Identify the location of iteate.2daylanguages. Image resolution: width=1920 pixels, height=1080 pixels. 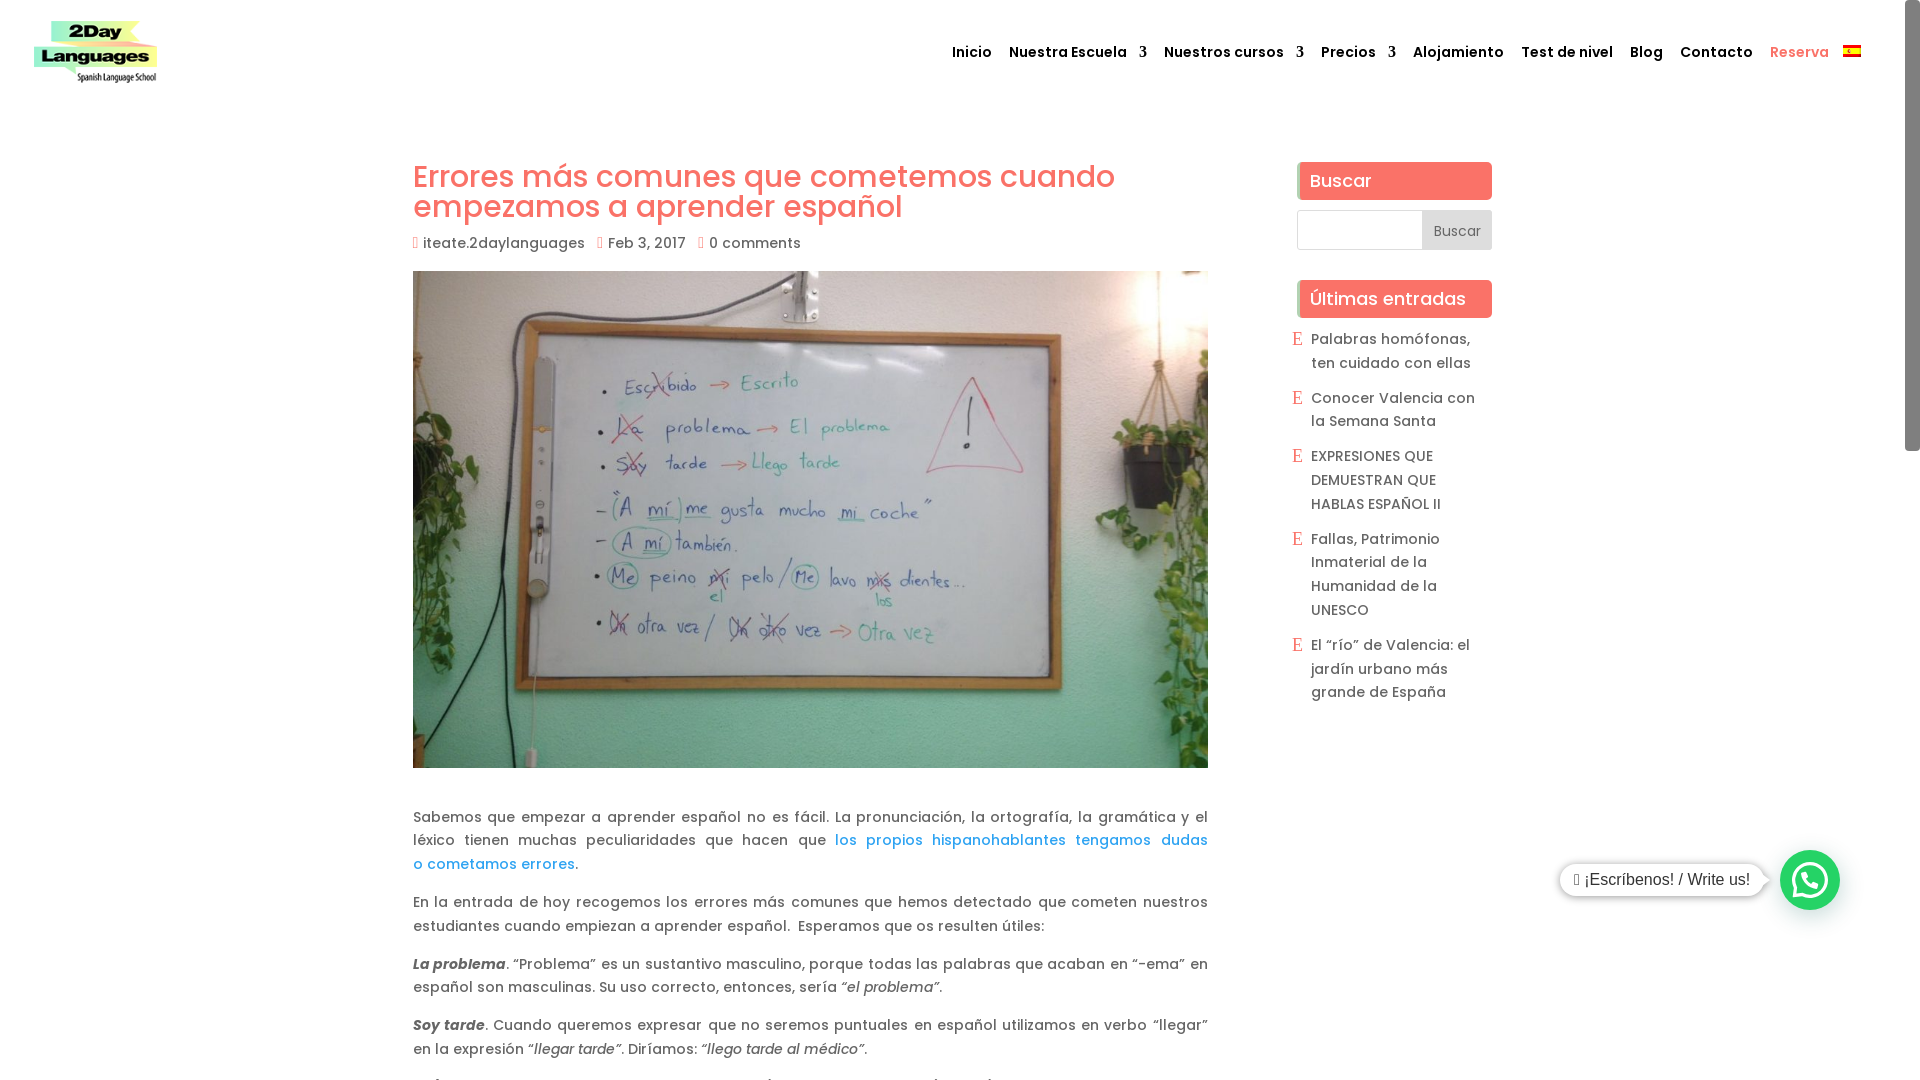
(504, 243).